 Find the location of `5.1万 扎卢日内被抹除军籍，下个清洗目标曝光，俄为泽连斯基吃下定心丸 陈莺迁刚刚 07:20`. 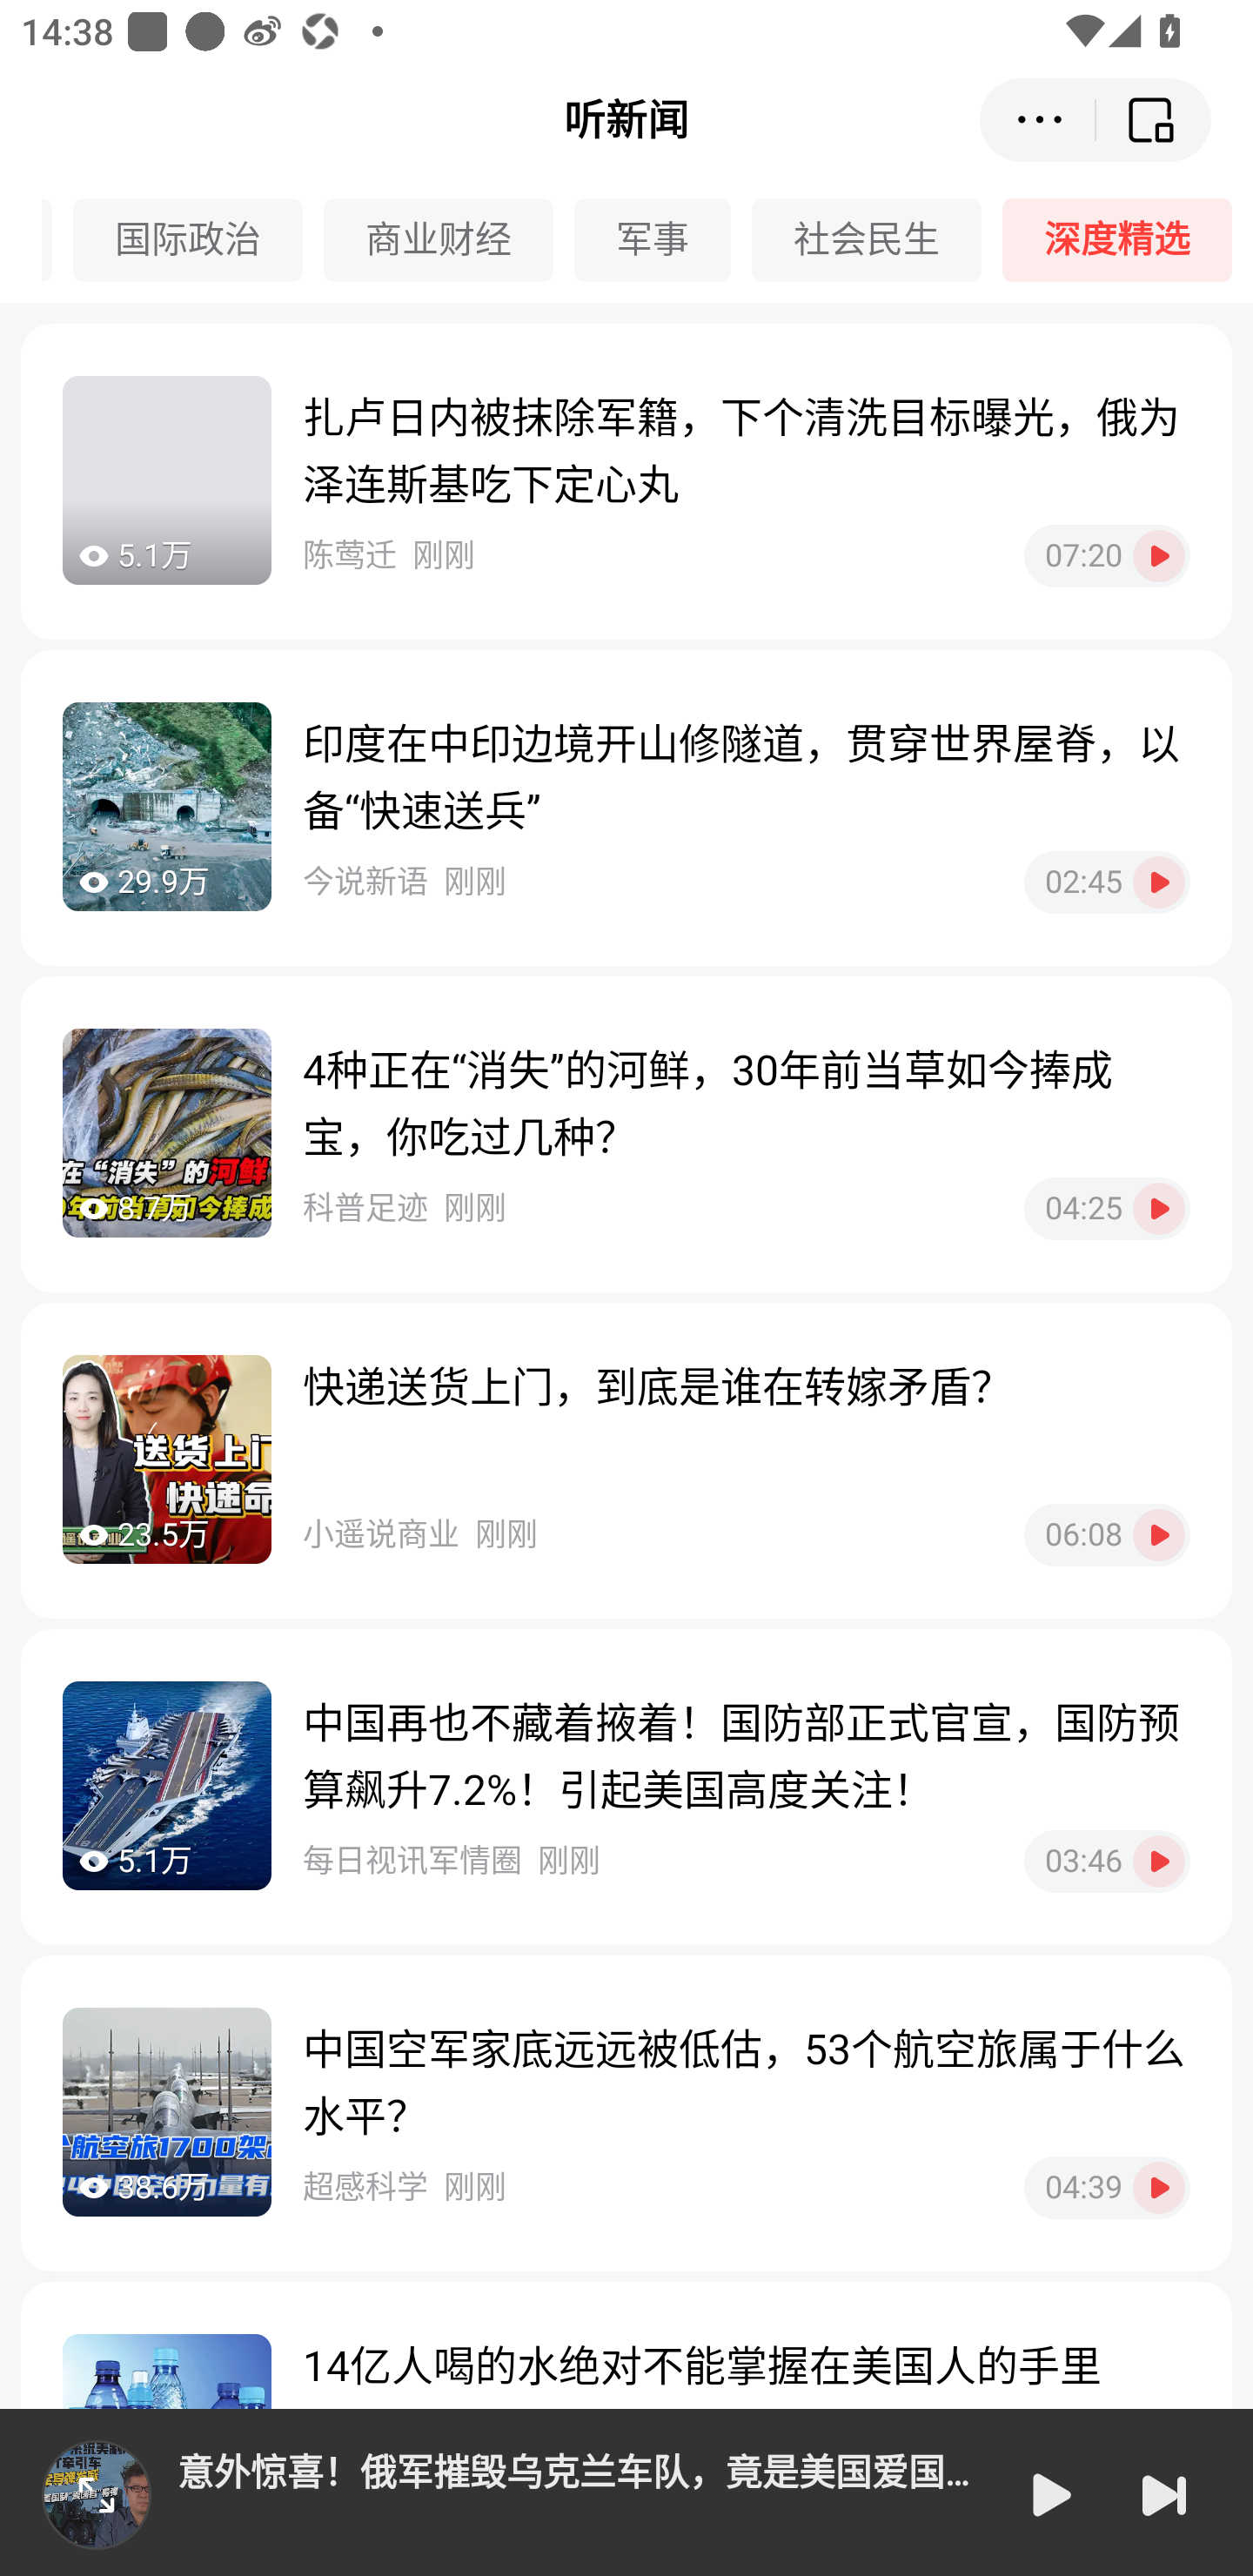

5.1万 扎卢日内被抹除军籍，下个清洗目标曝光，俄为泽连斯基吃下定心丸 陈莺迁刚刚 07:20 is located at coordinates (626, 481).